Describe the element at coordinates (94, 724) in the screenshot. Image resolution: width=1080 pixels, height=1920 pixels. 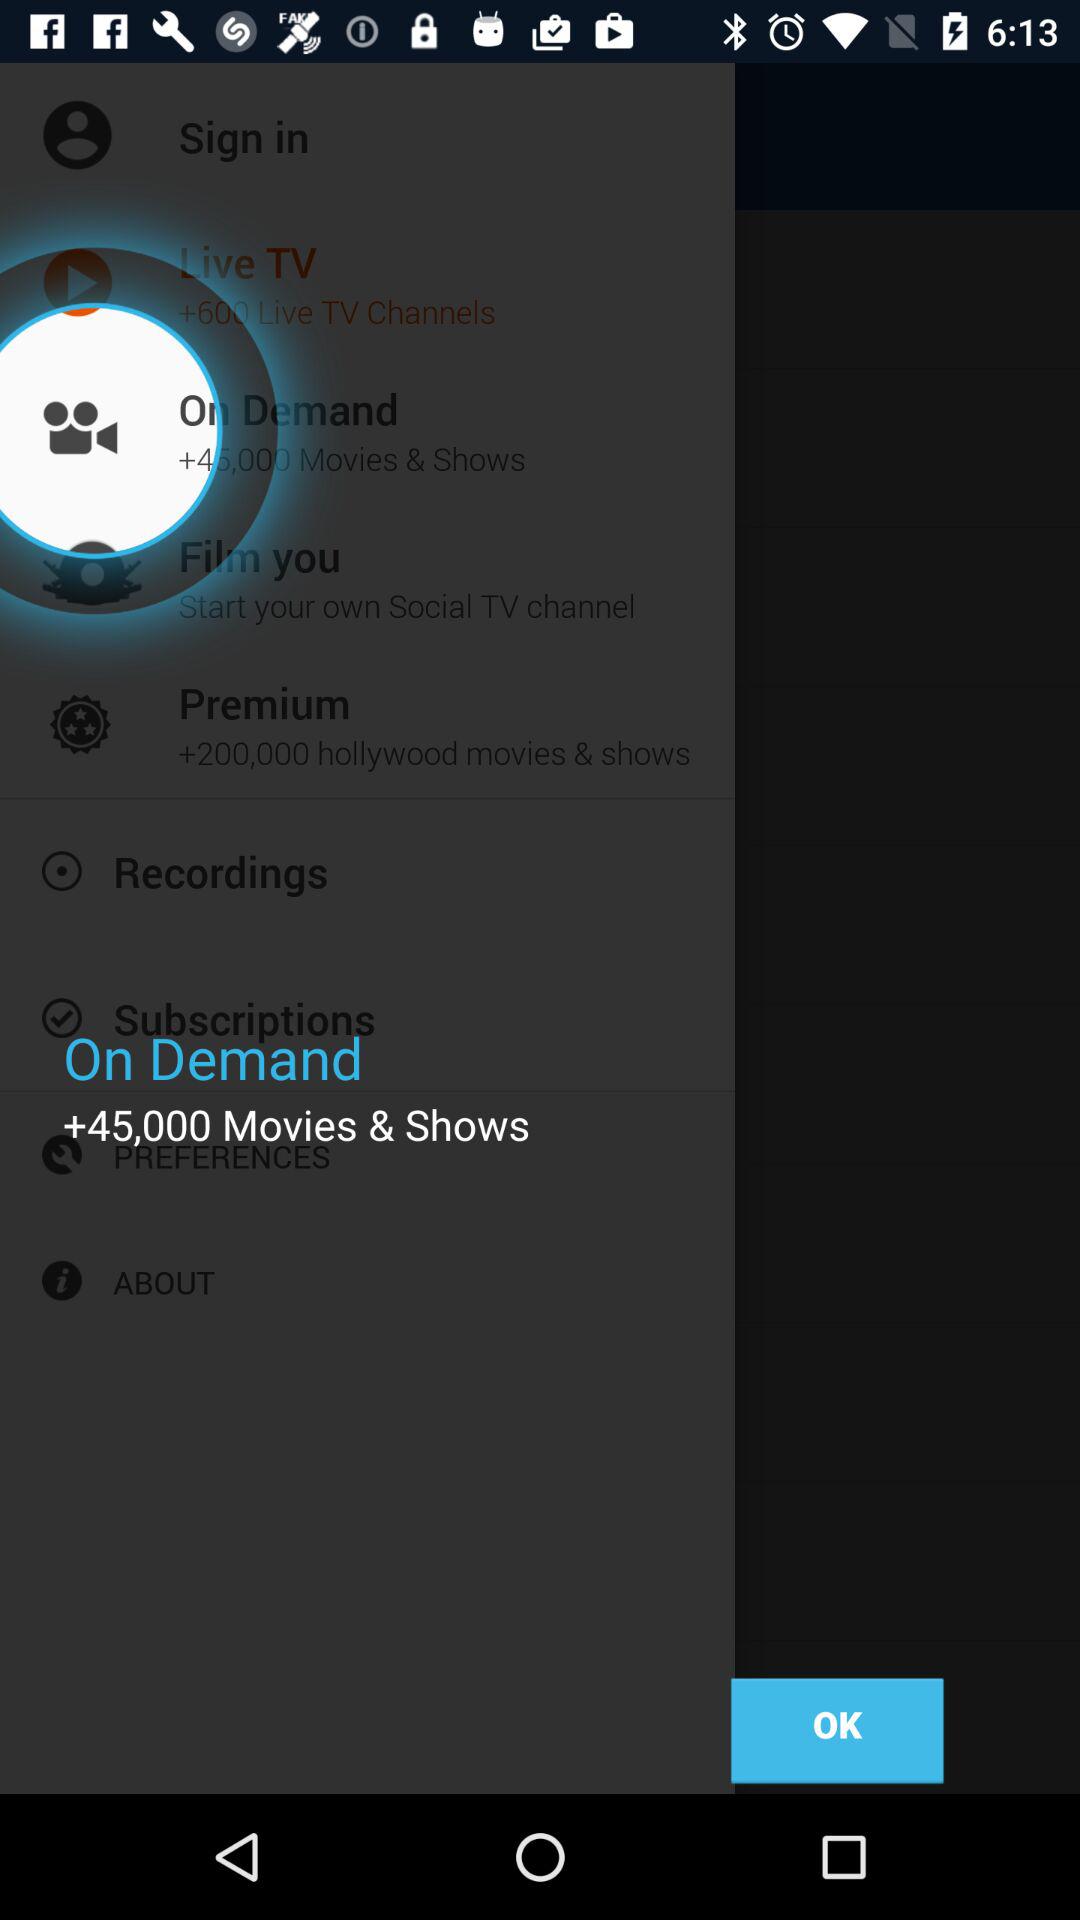
I see `select the icon of the premium` at that location.